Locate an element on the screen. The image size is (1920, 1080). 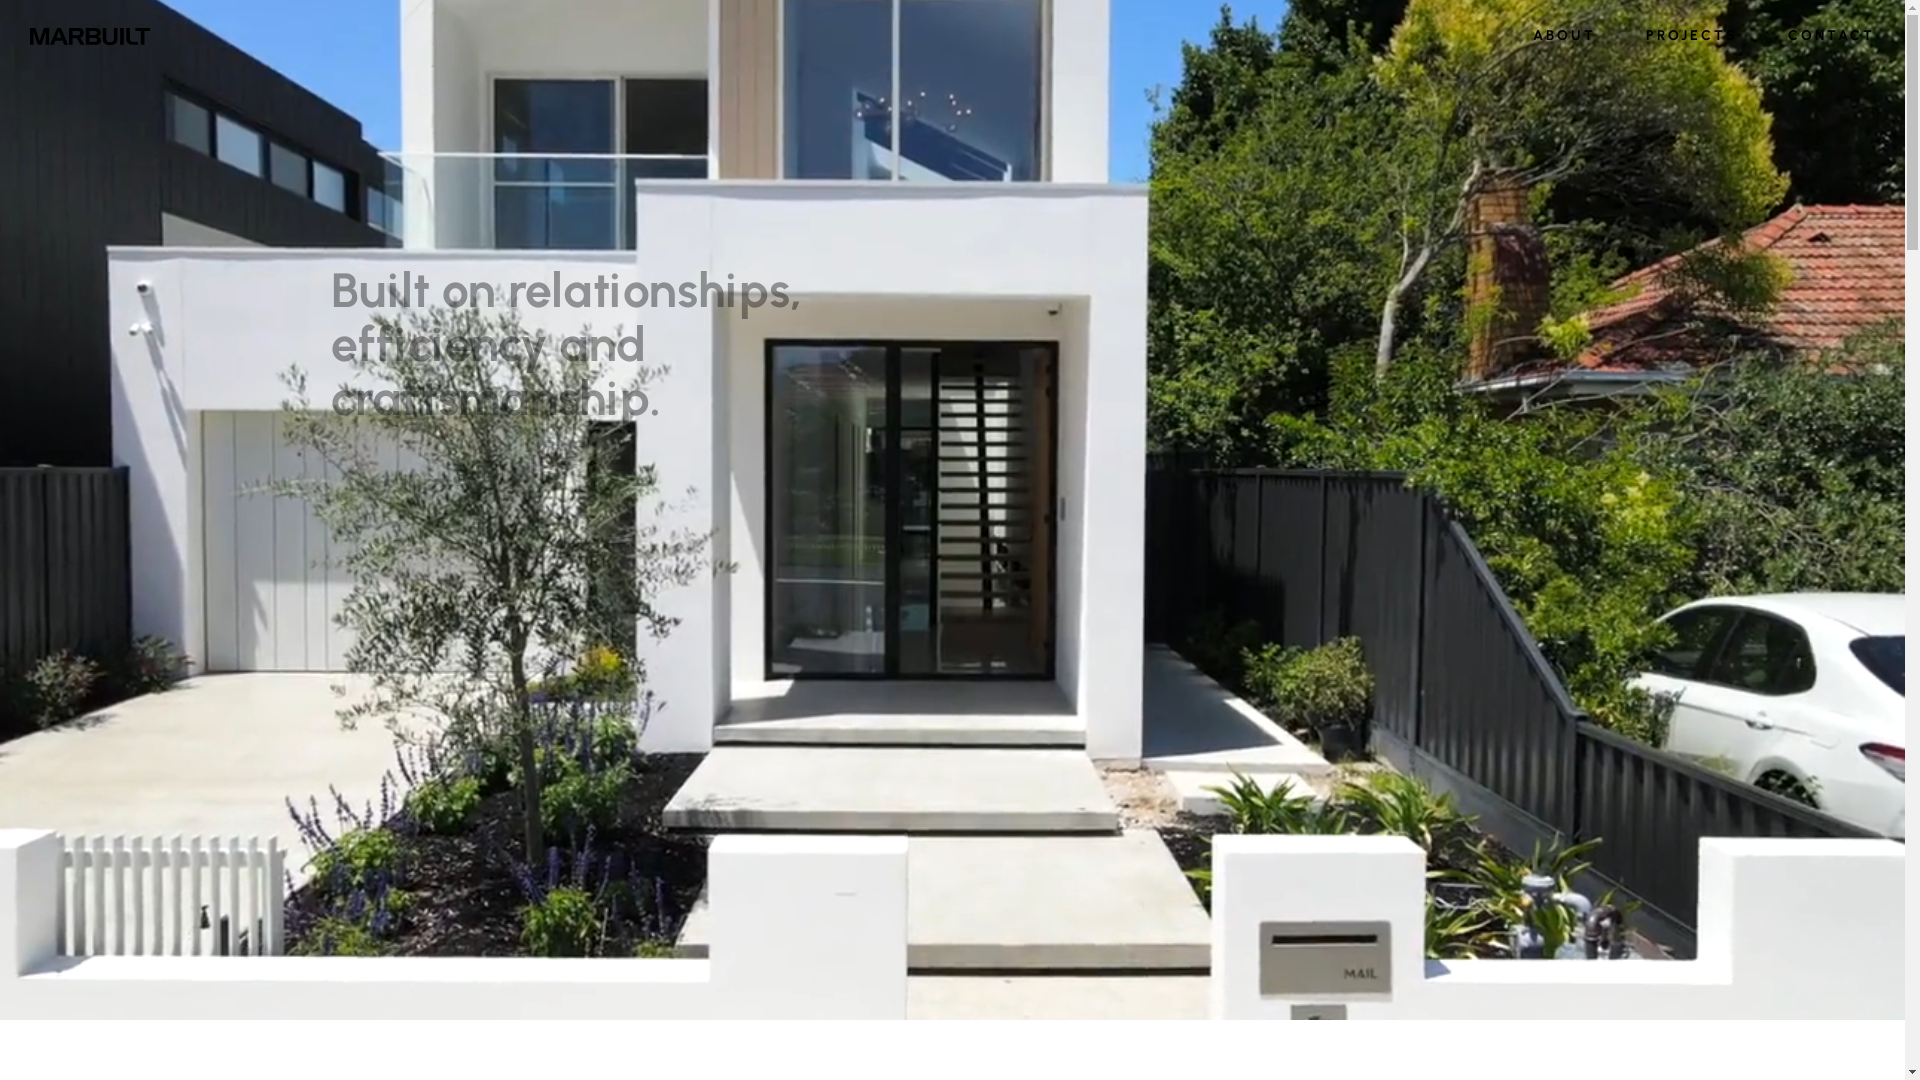
CONTACT is located at coordinates (1819, 36).